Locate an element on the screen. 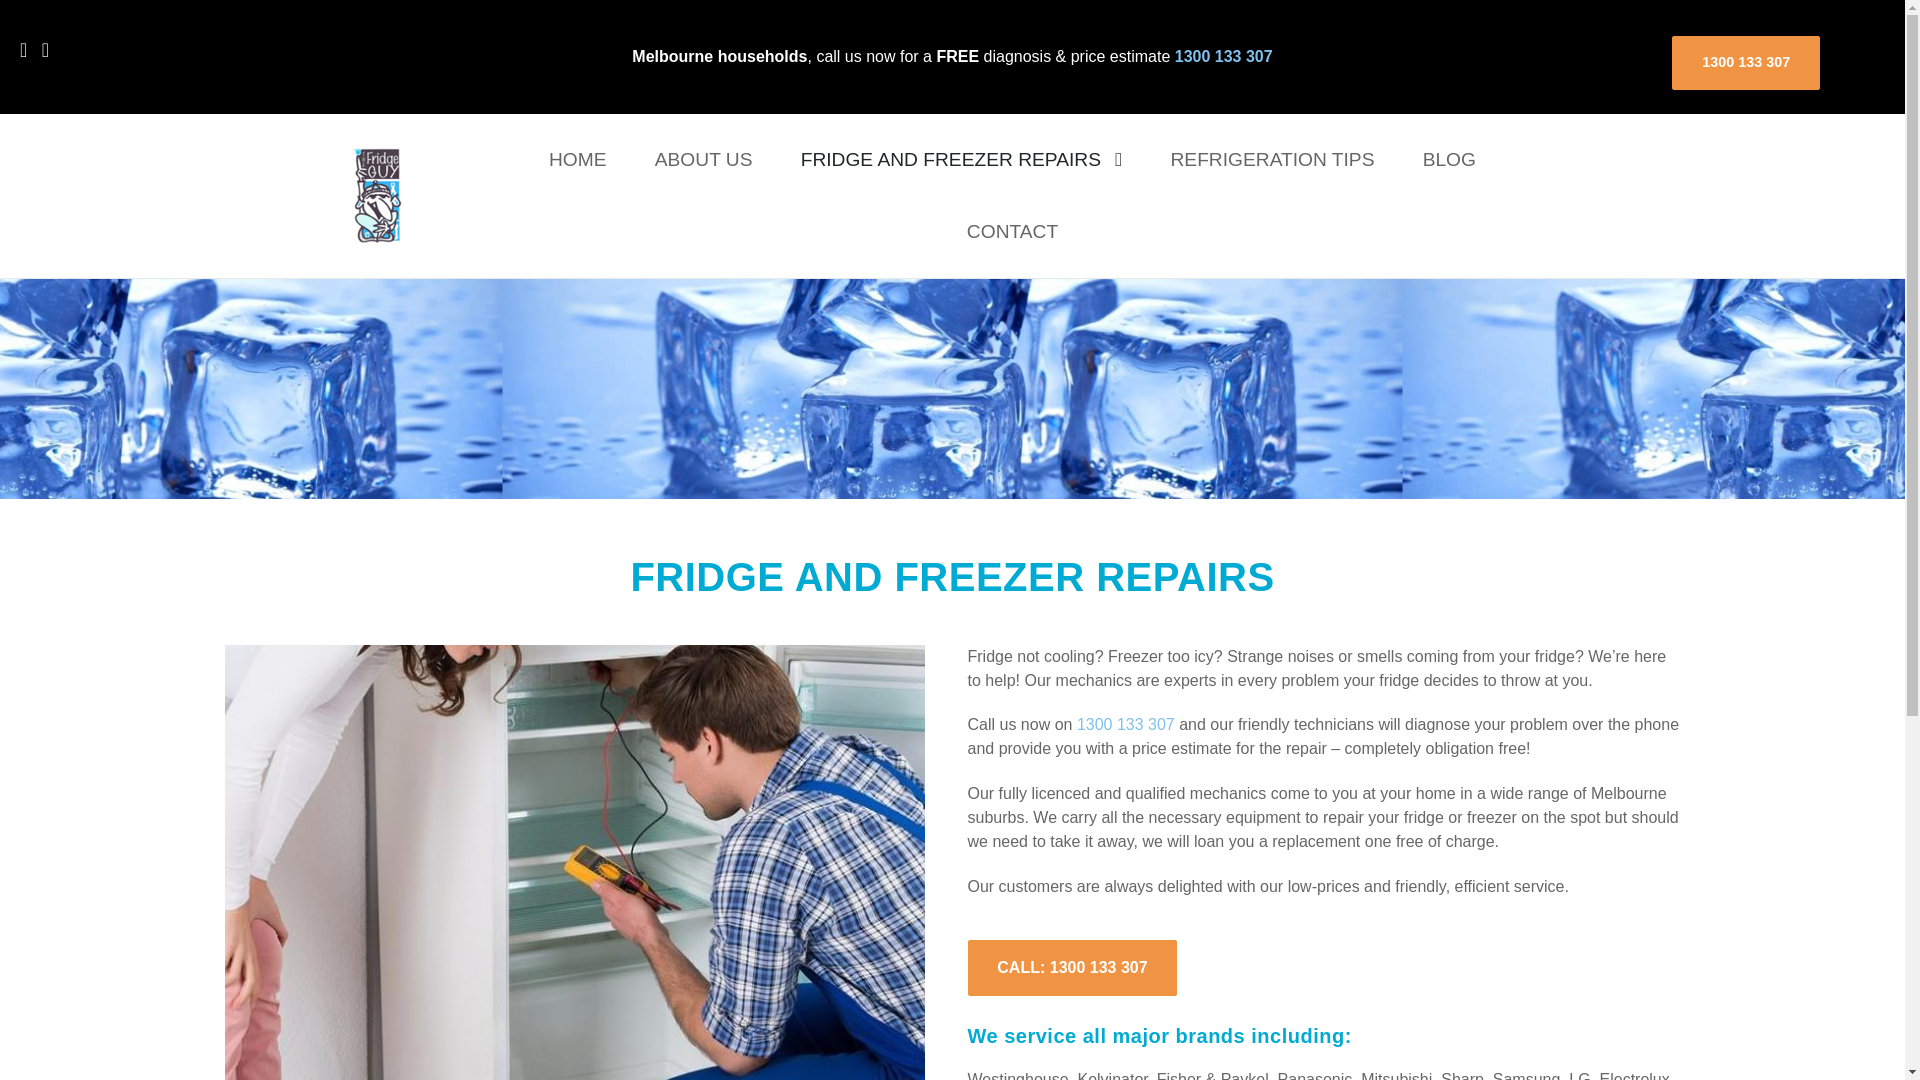  Fridge And Freezer Repairs is located at coordinates (962, 160).